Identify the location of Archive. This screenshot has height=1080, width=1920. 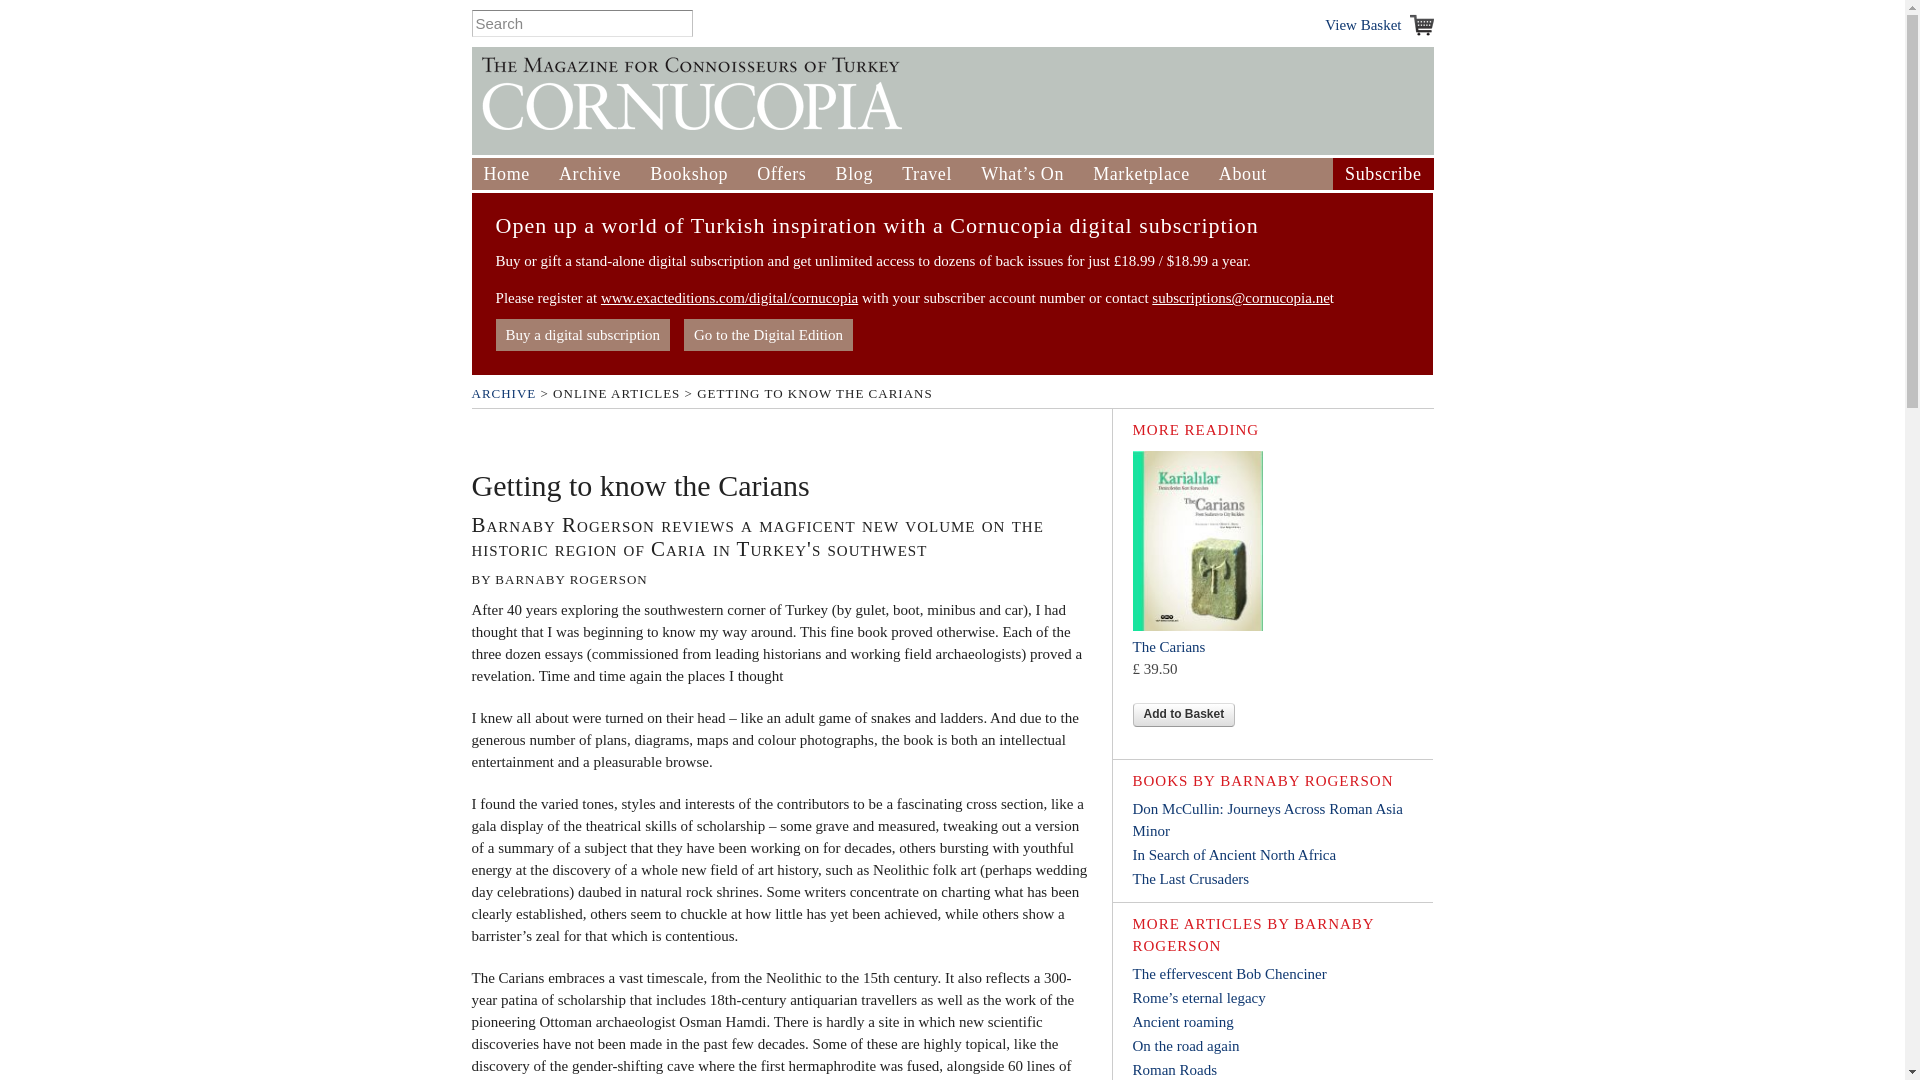
(589, 174).